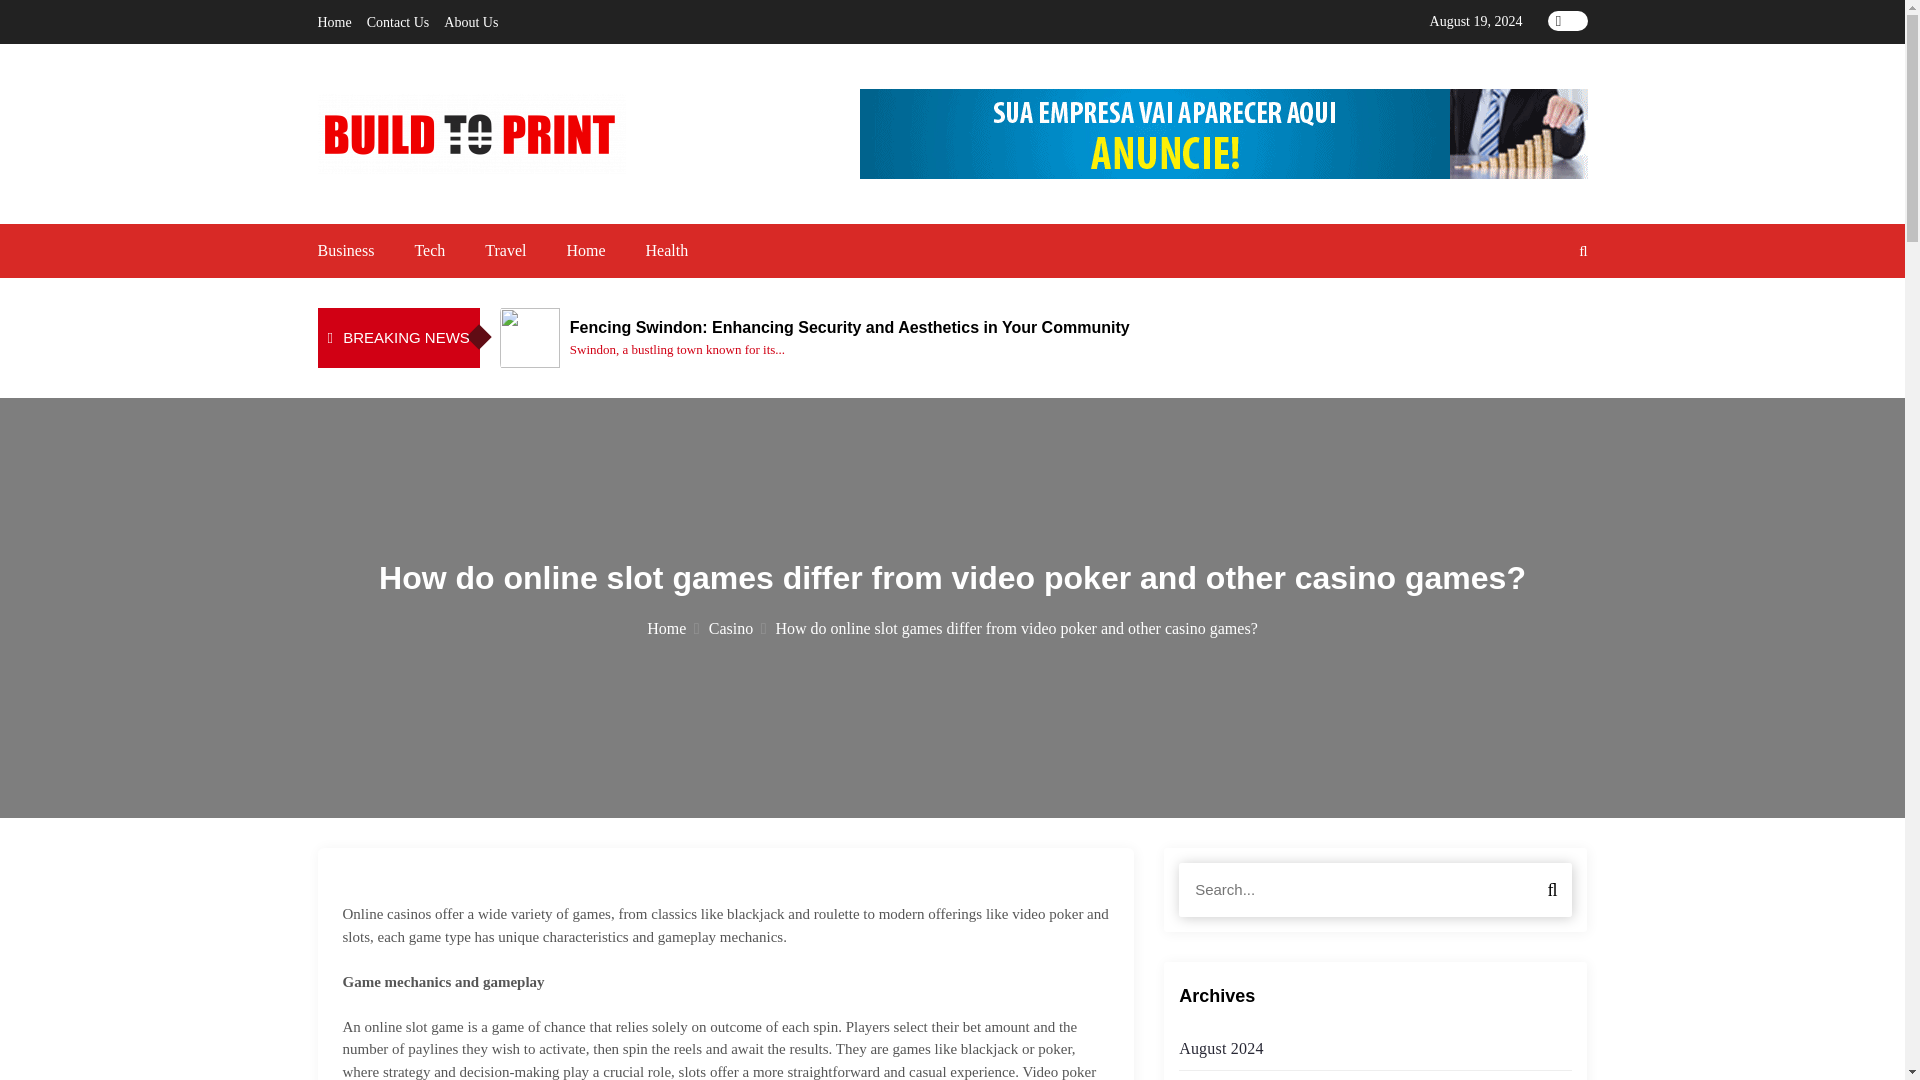 This screenshot has height=1080, width=1920. What do you see at coordinates (430, 250) in the screenshot?
I see `Tech` at bounding box center [430, 250].